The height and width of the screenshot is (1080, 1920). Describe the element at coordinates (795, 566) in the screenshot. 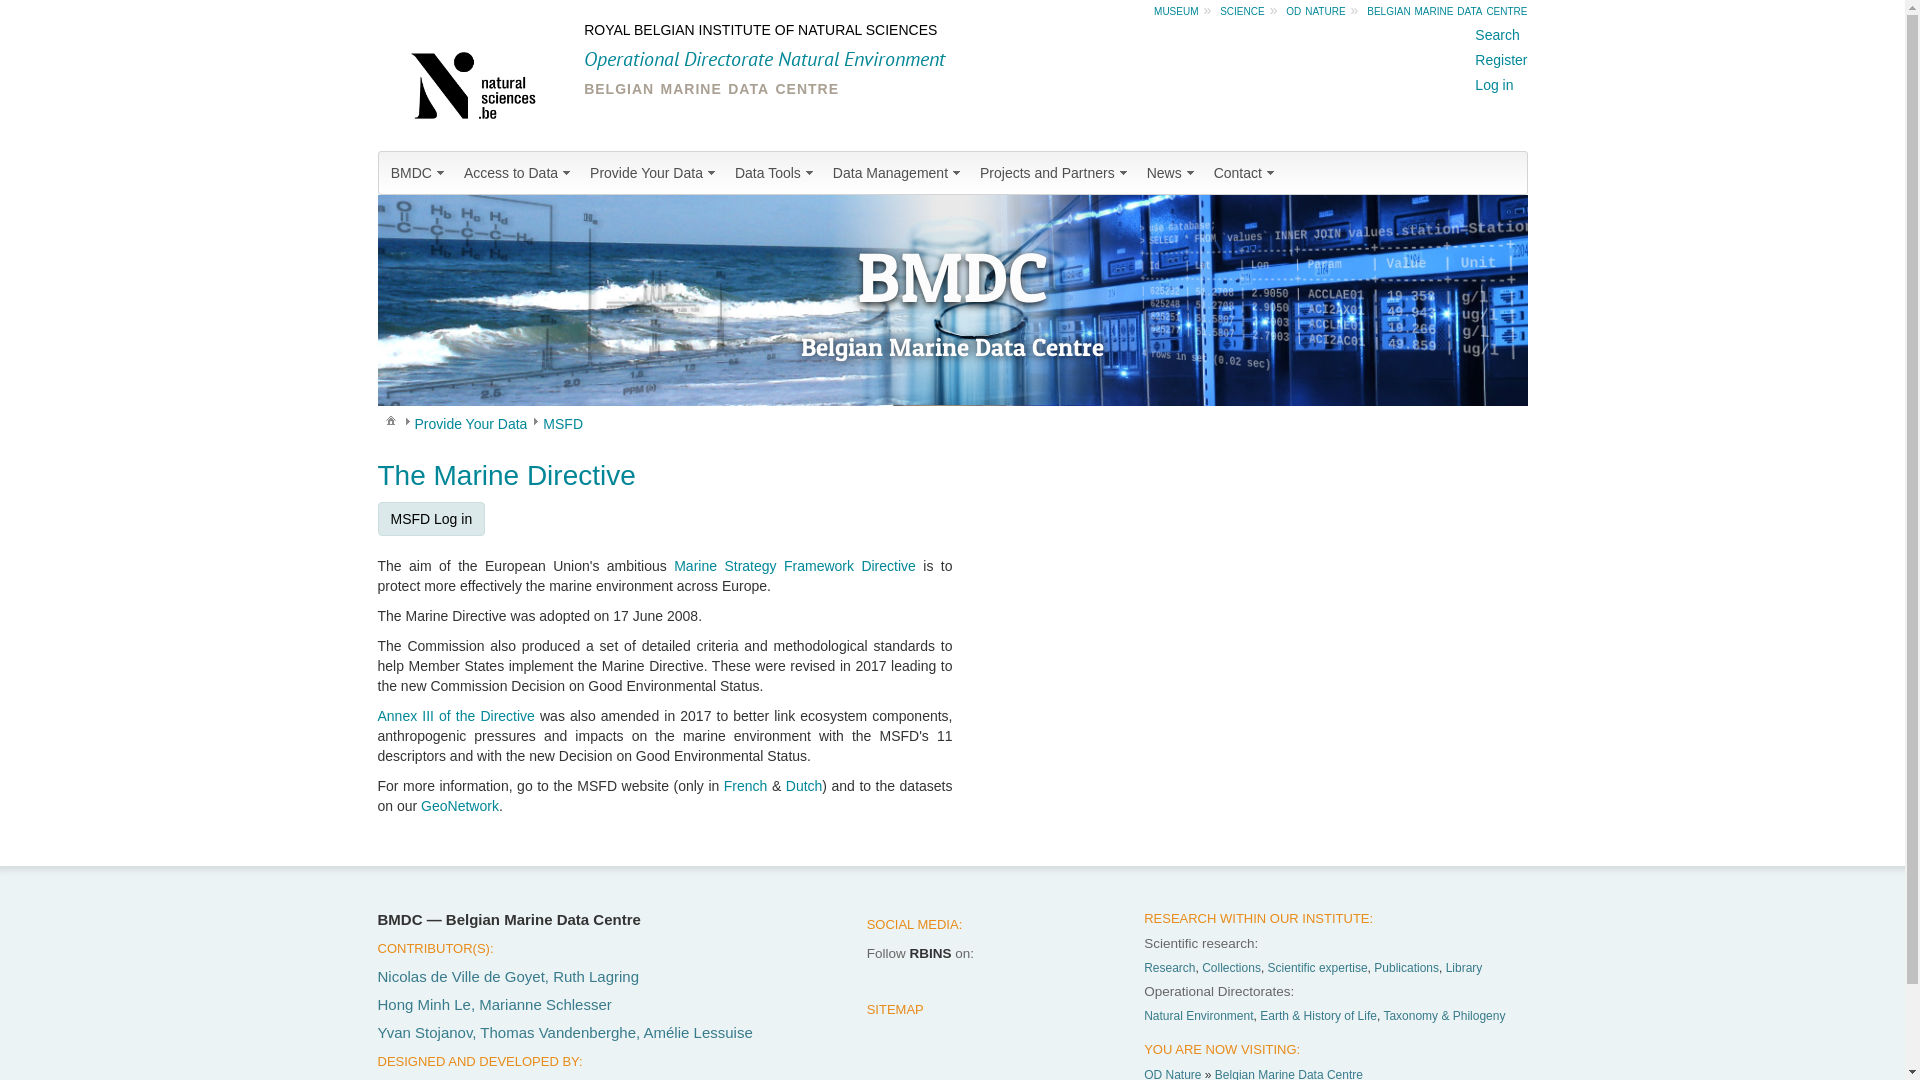

I see `Marine Strategy Framework Directive` at that location.